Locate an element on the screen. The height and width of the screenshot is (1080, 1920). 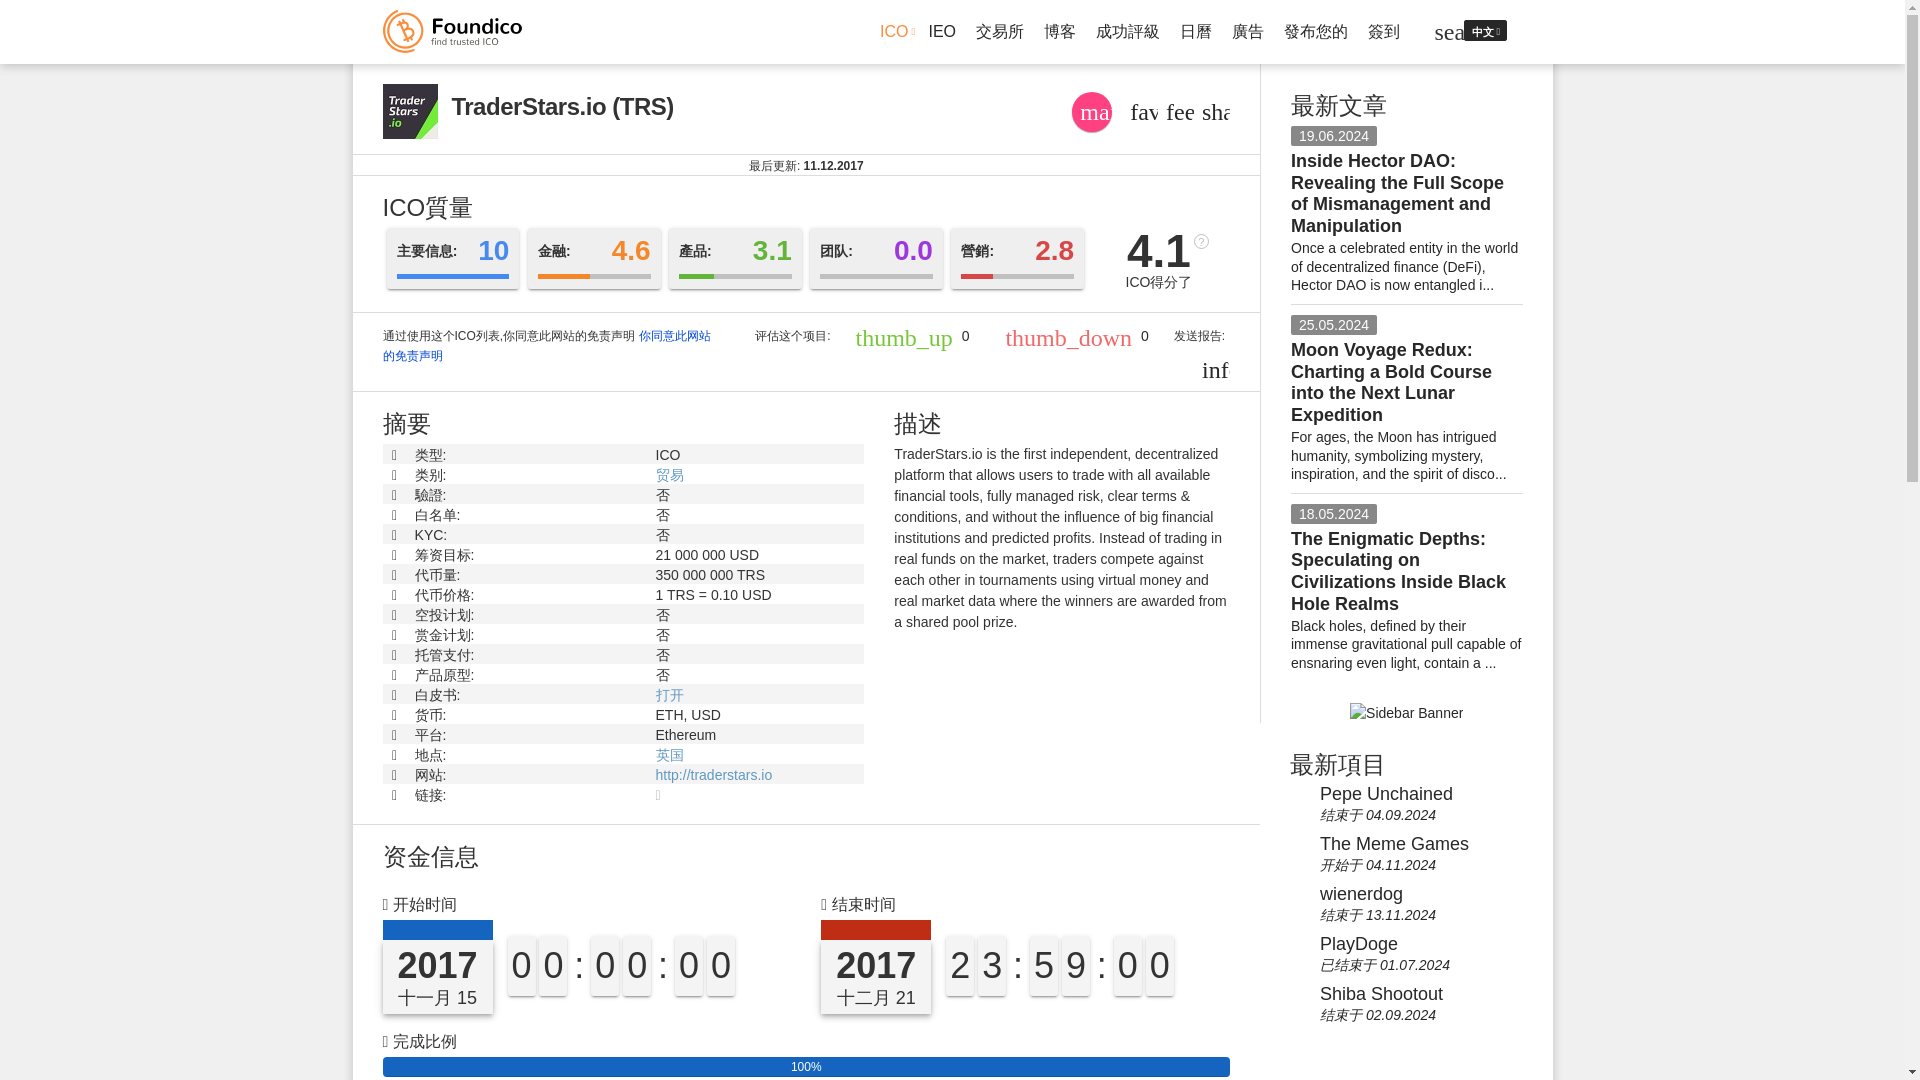
IEO is located at coordinates (942, 30).